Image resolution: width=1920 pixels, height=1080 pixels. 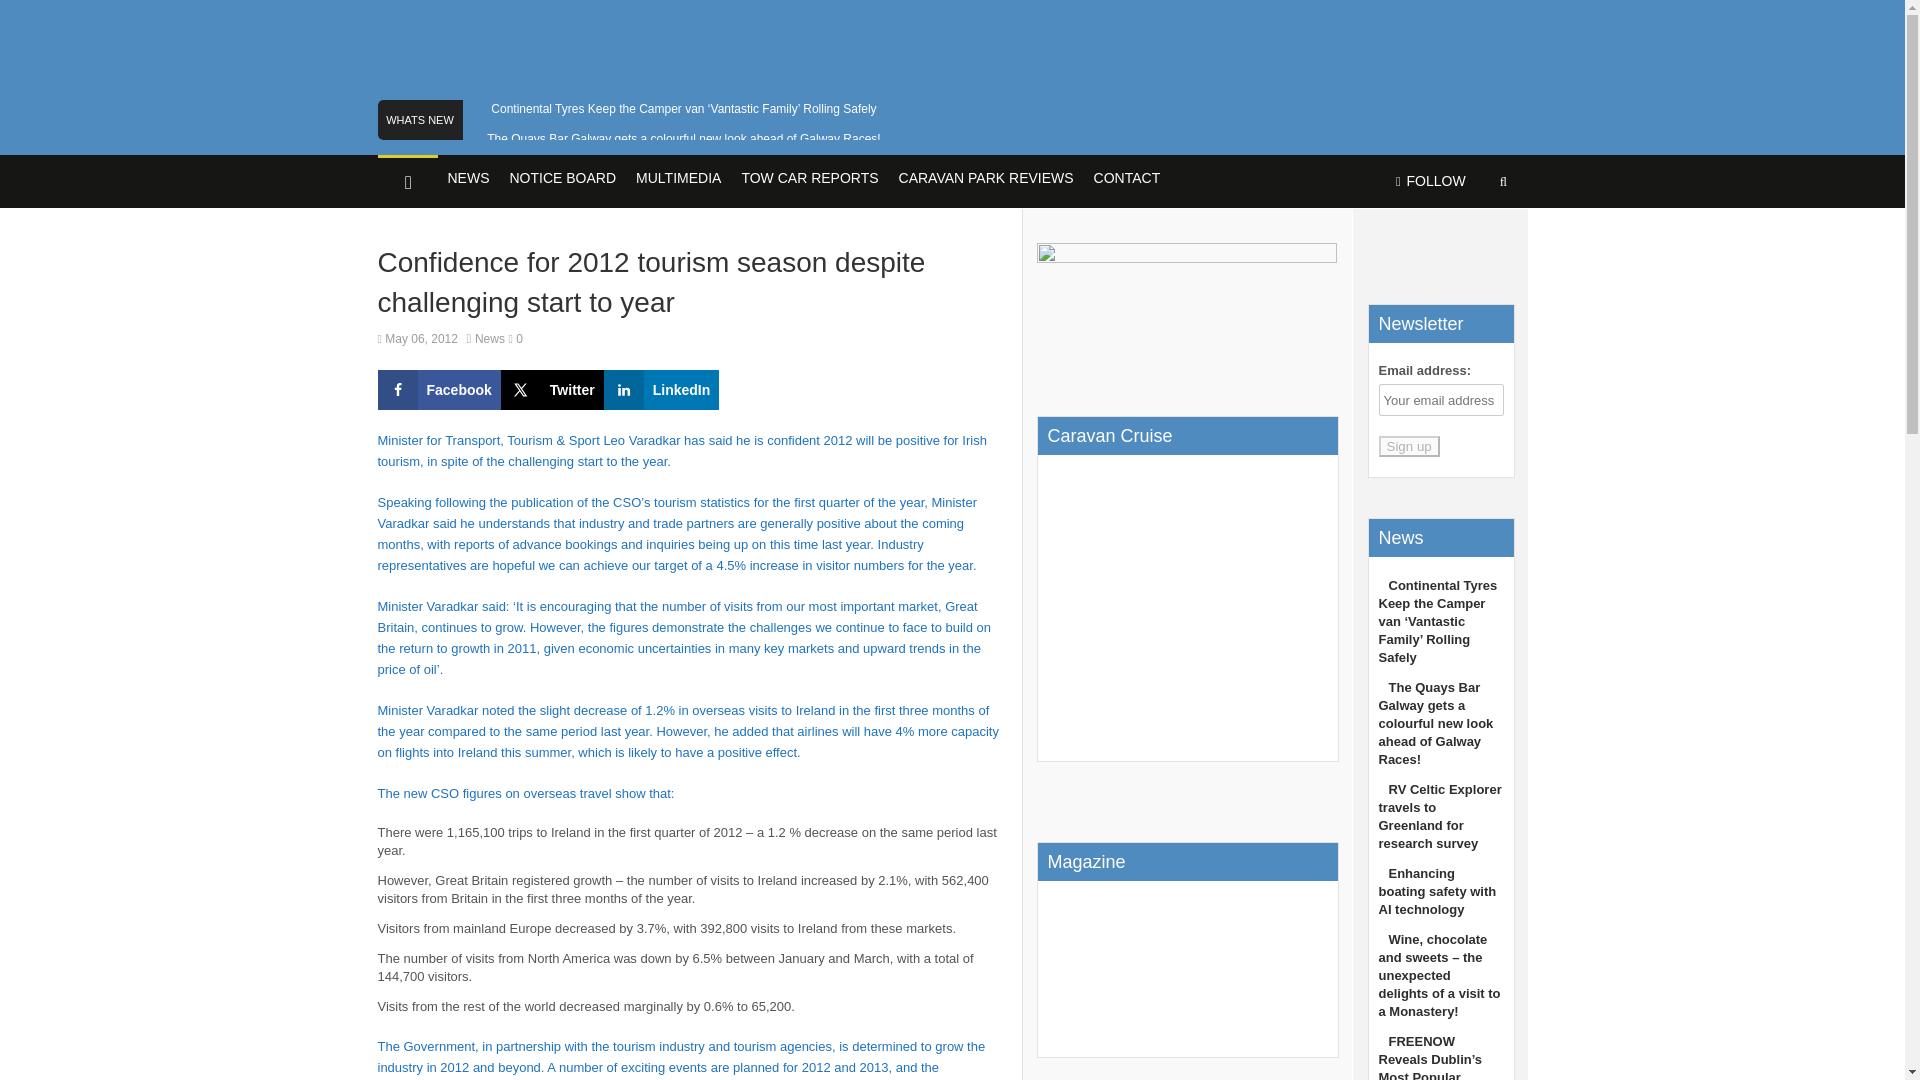 What do you see at coordinates (1128, 180) in the screenshot?
I see `CONTACT` at bounding box center [1128, 180].